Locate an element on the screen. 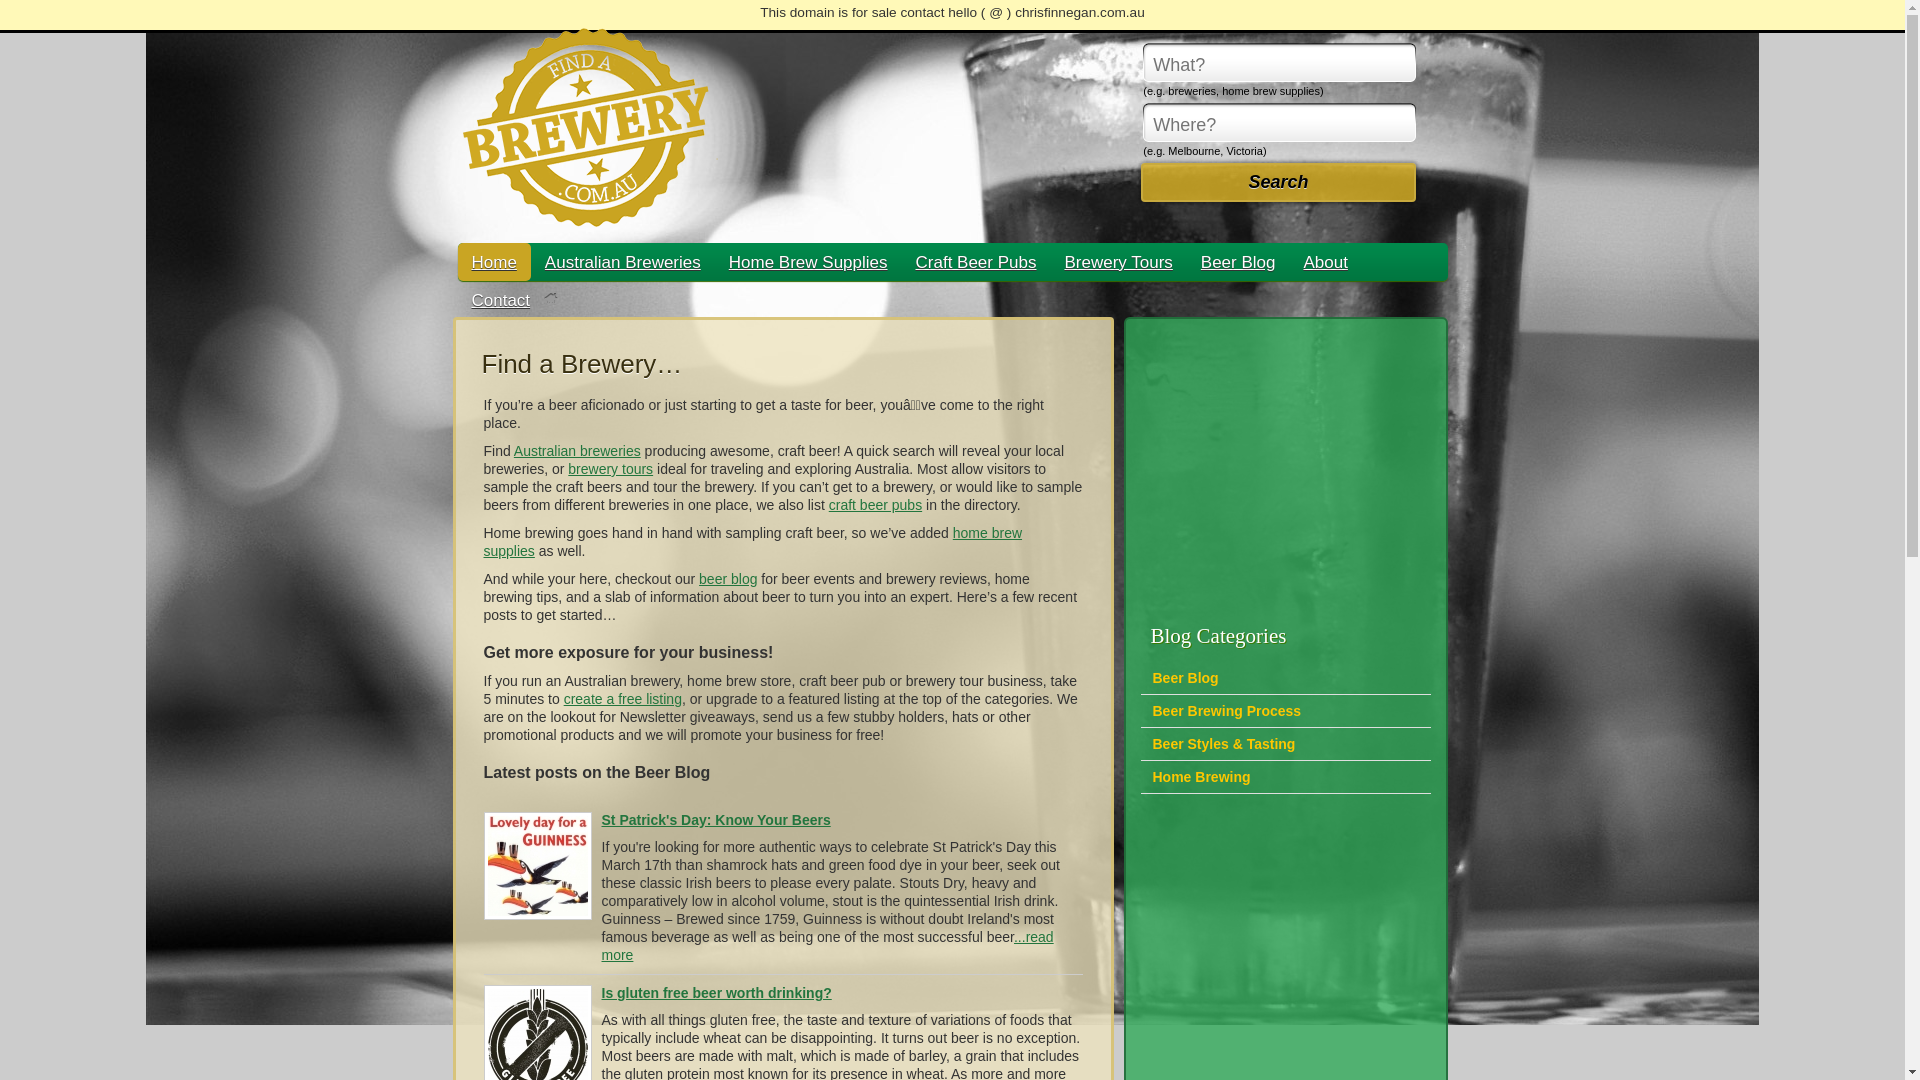  Home Brewing is located at coordinates (1201, 777).